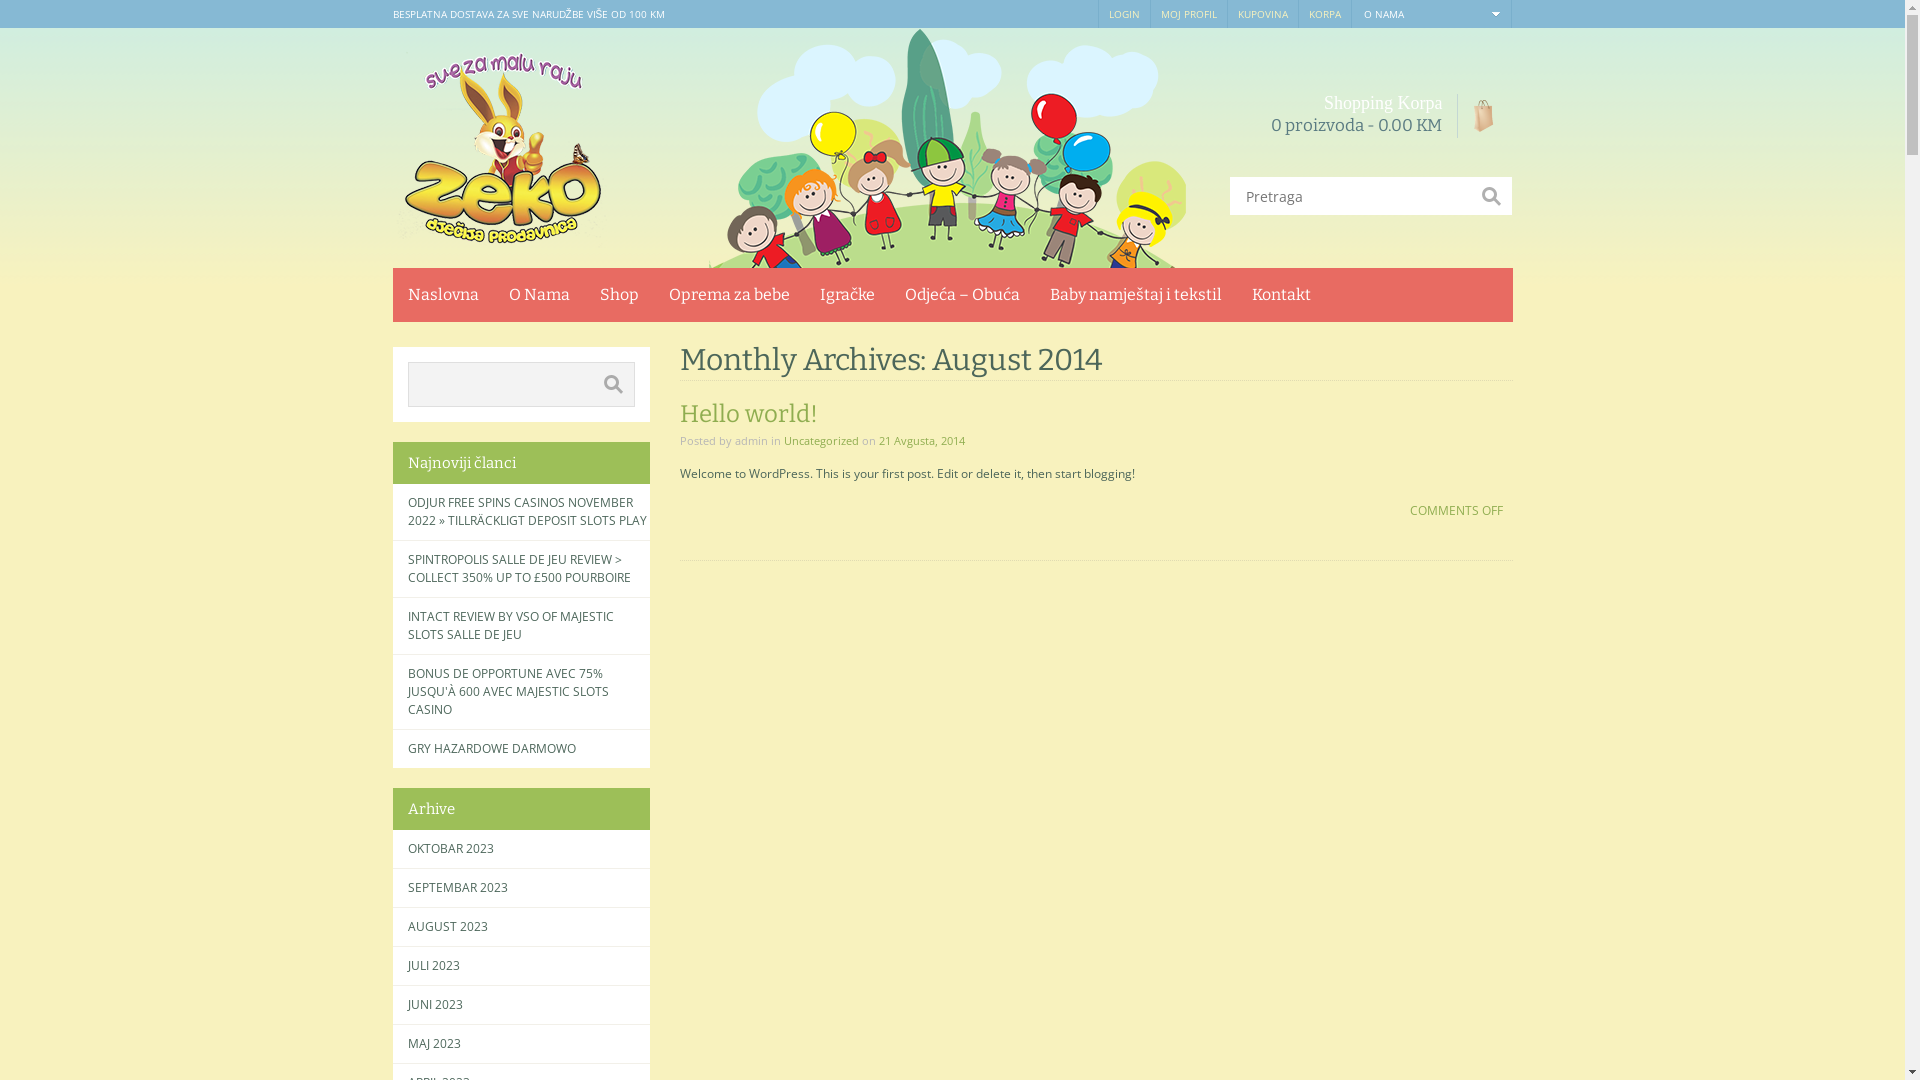 Image resolution: width=1920 pixels, height=1080 pixels. What do you see at coordinates (1190, 14) in the screenshot?
I see `MOJ PROFIL` at bounding box center [1190, 14].